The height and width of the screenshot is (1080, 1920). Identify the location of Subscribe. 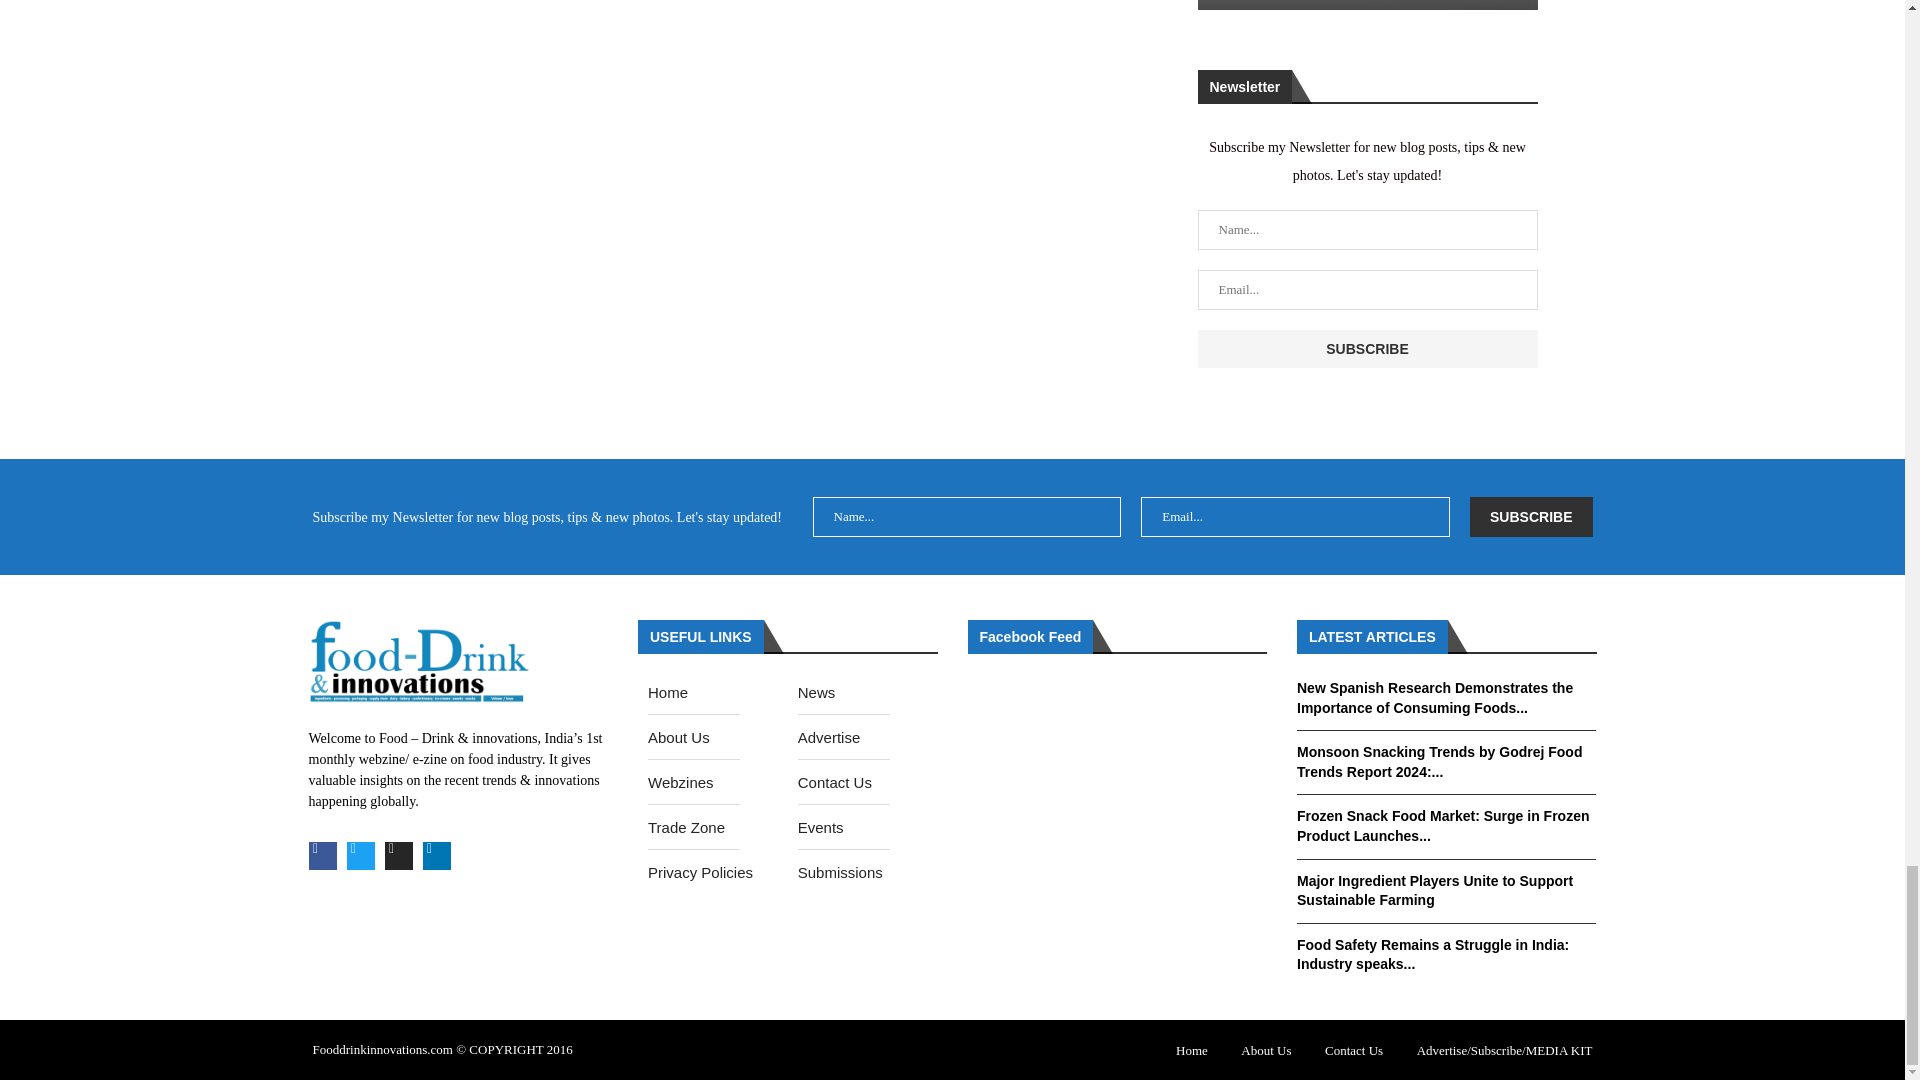
(1530, 516).